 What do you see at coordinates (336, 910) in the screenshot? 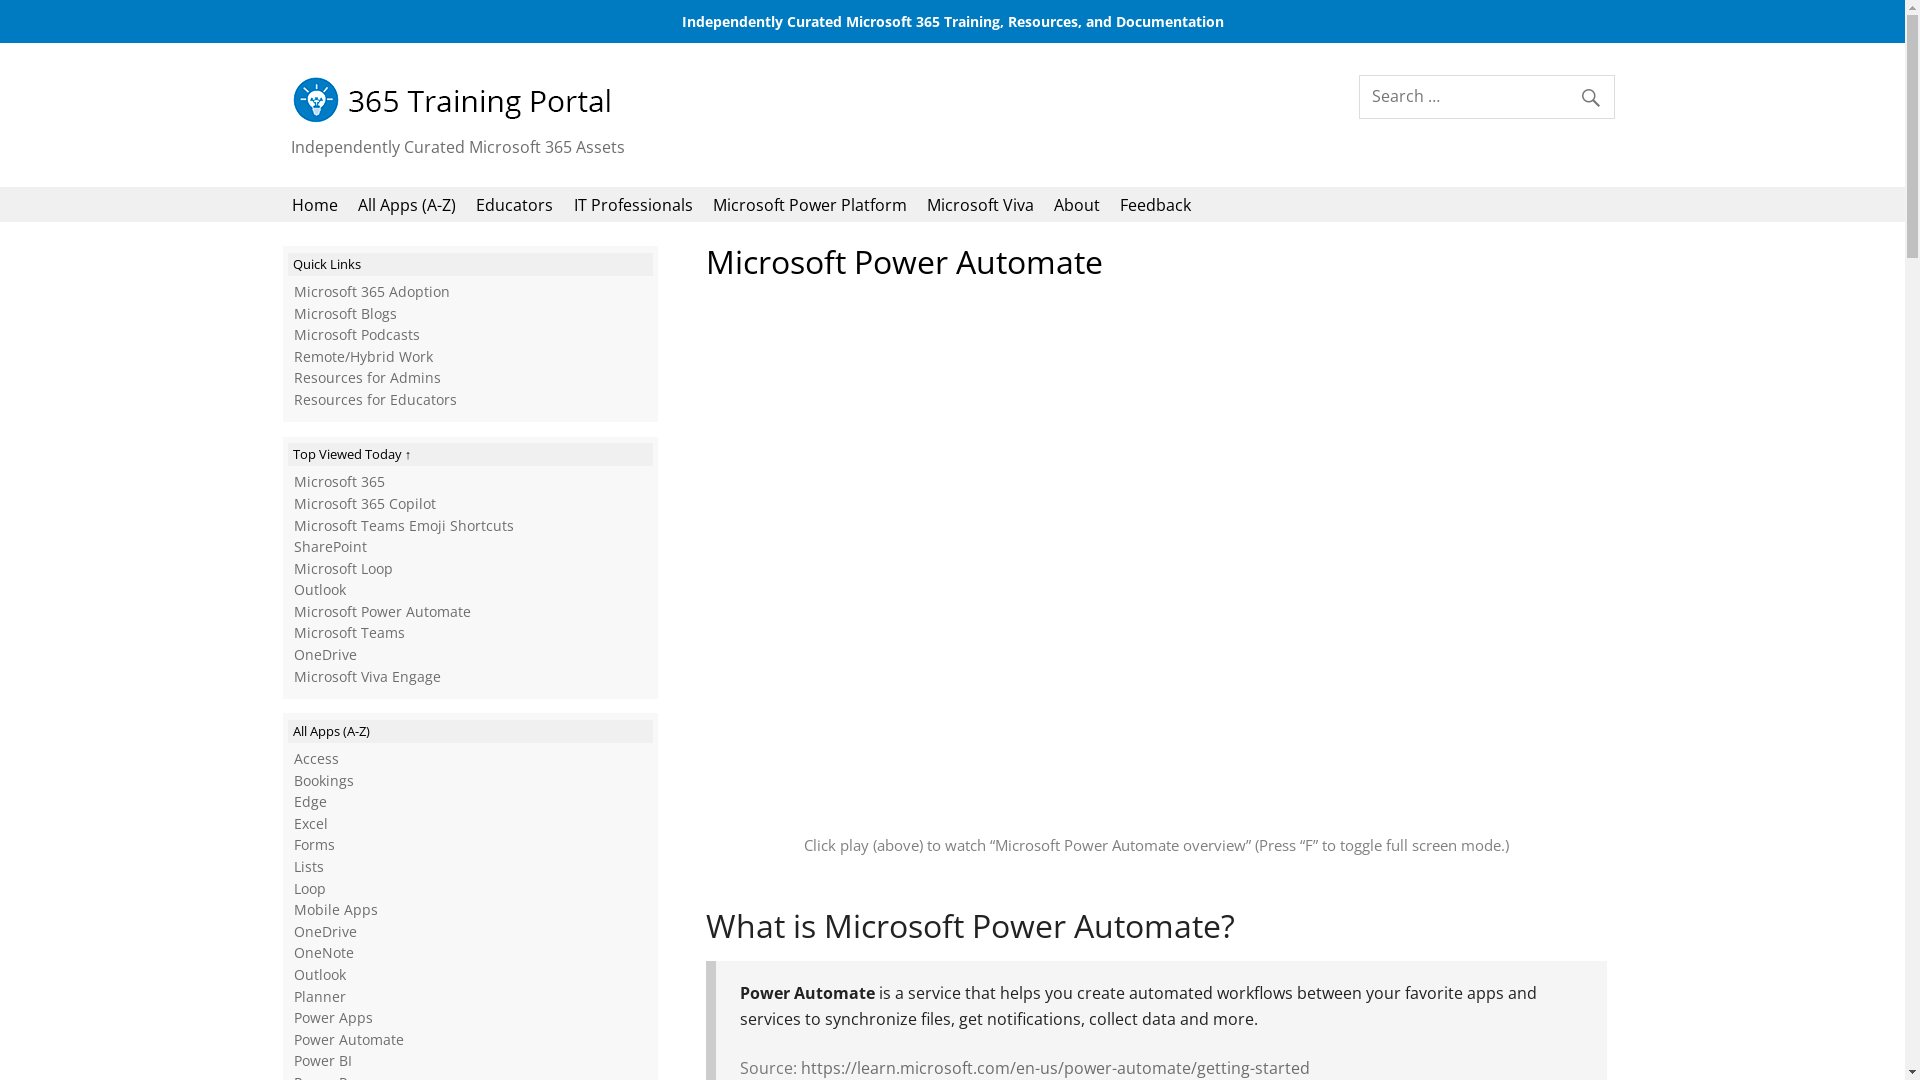
I see `Mobile Apps` at bounding box center [336, 910].